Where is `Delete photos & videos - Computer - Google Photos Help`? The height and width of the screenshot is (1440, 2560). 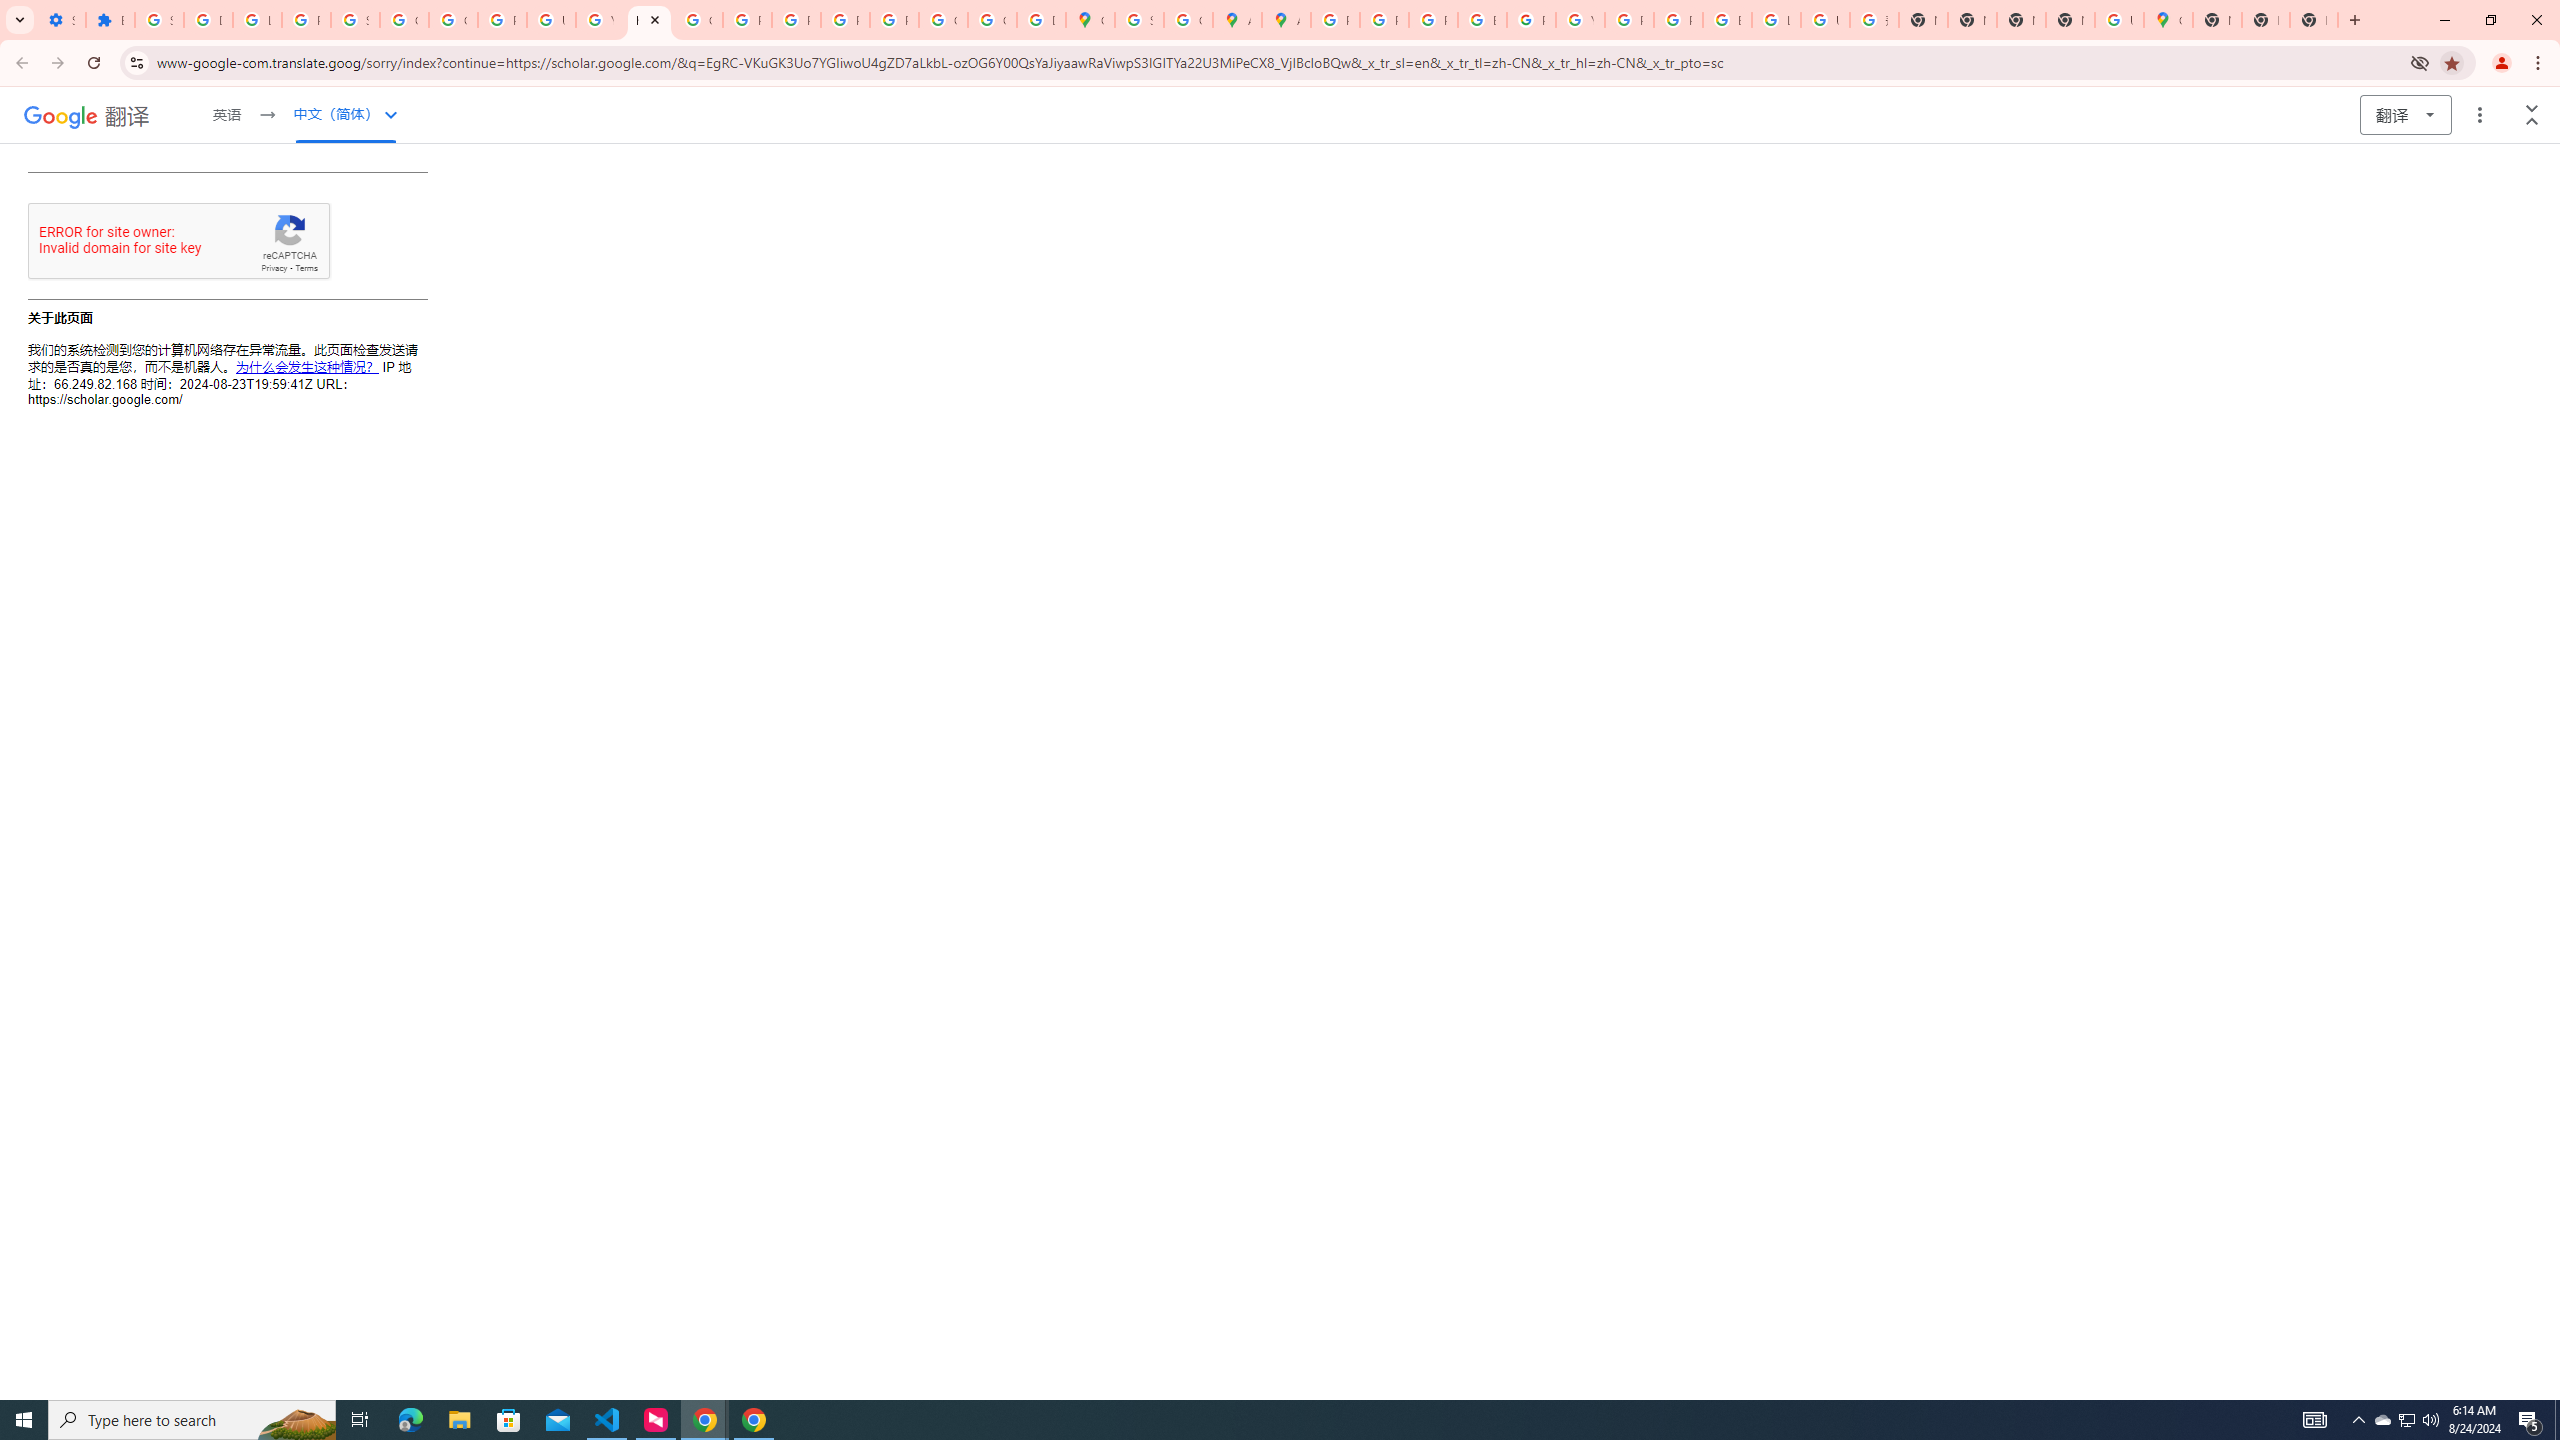 Delete photos & videos - Computer - Google Photos Help is located at coordinates (208, 20).